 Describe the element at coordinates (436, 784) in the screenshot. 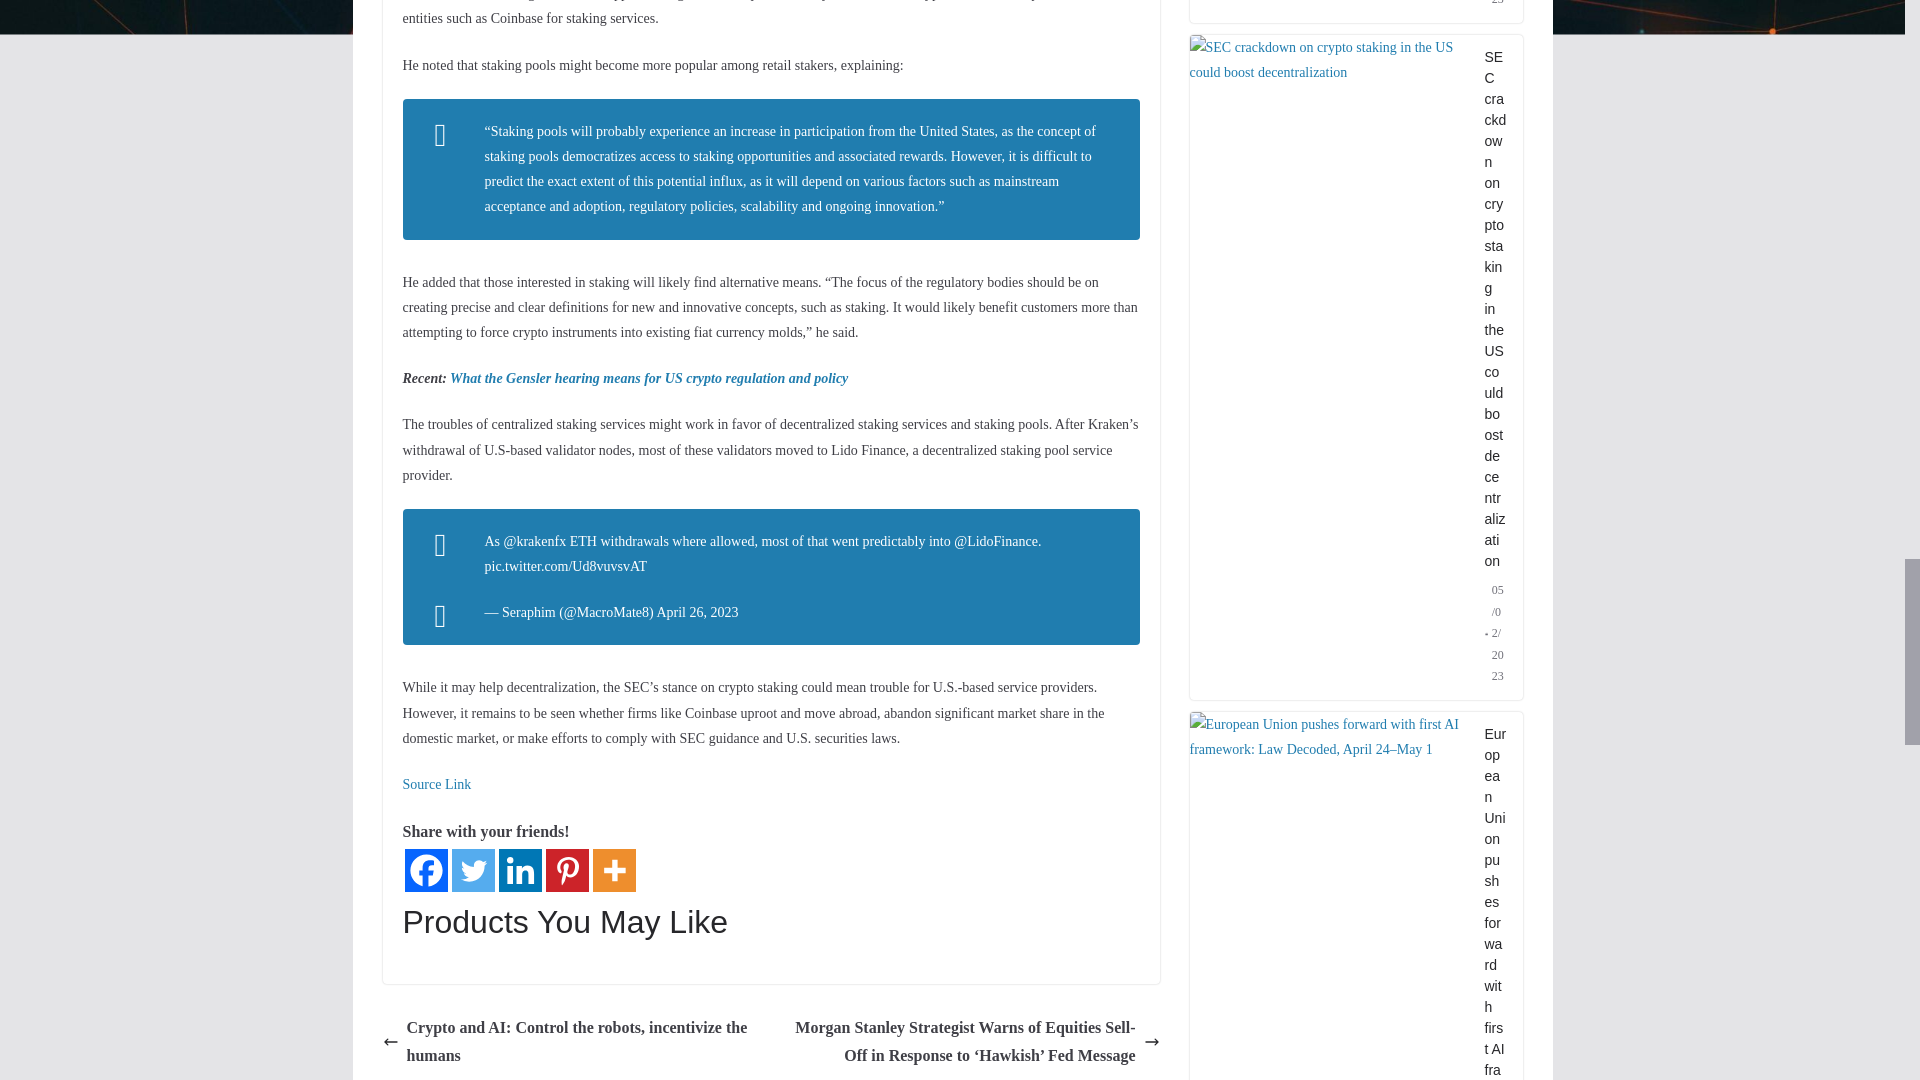

I see `Source Link` at that location.